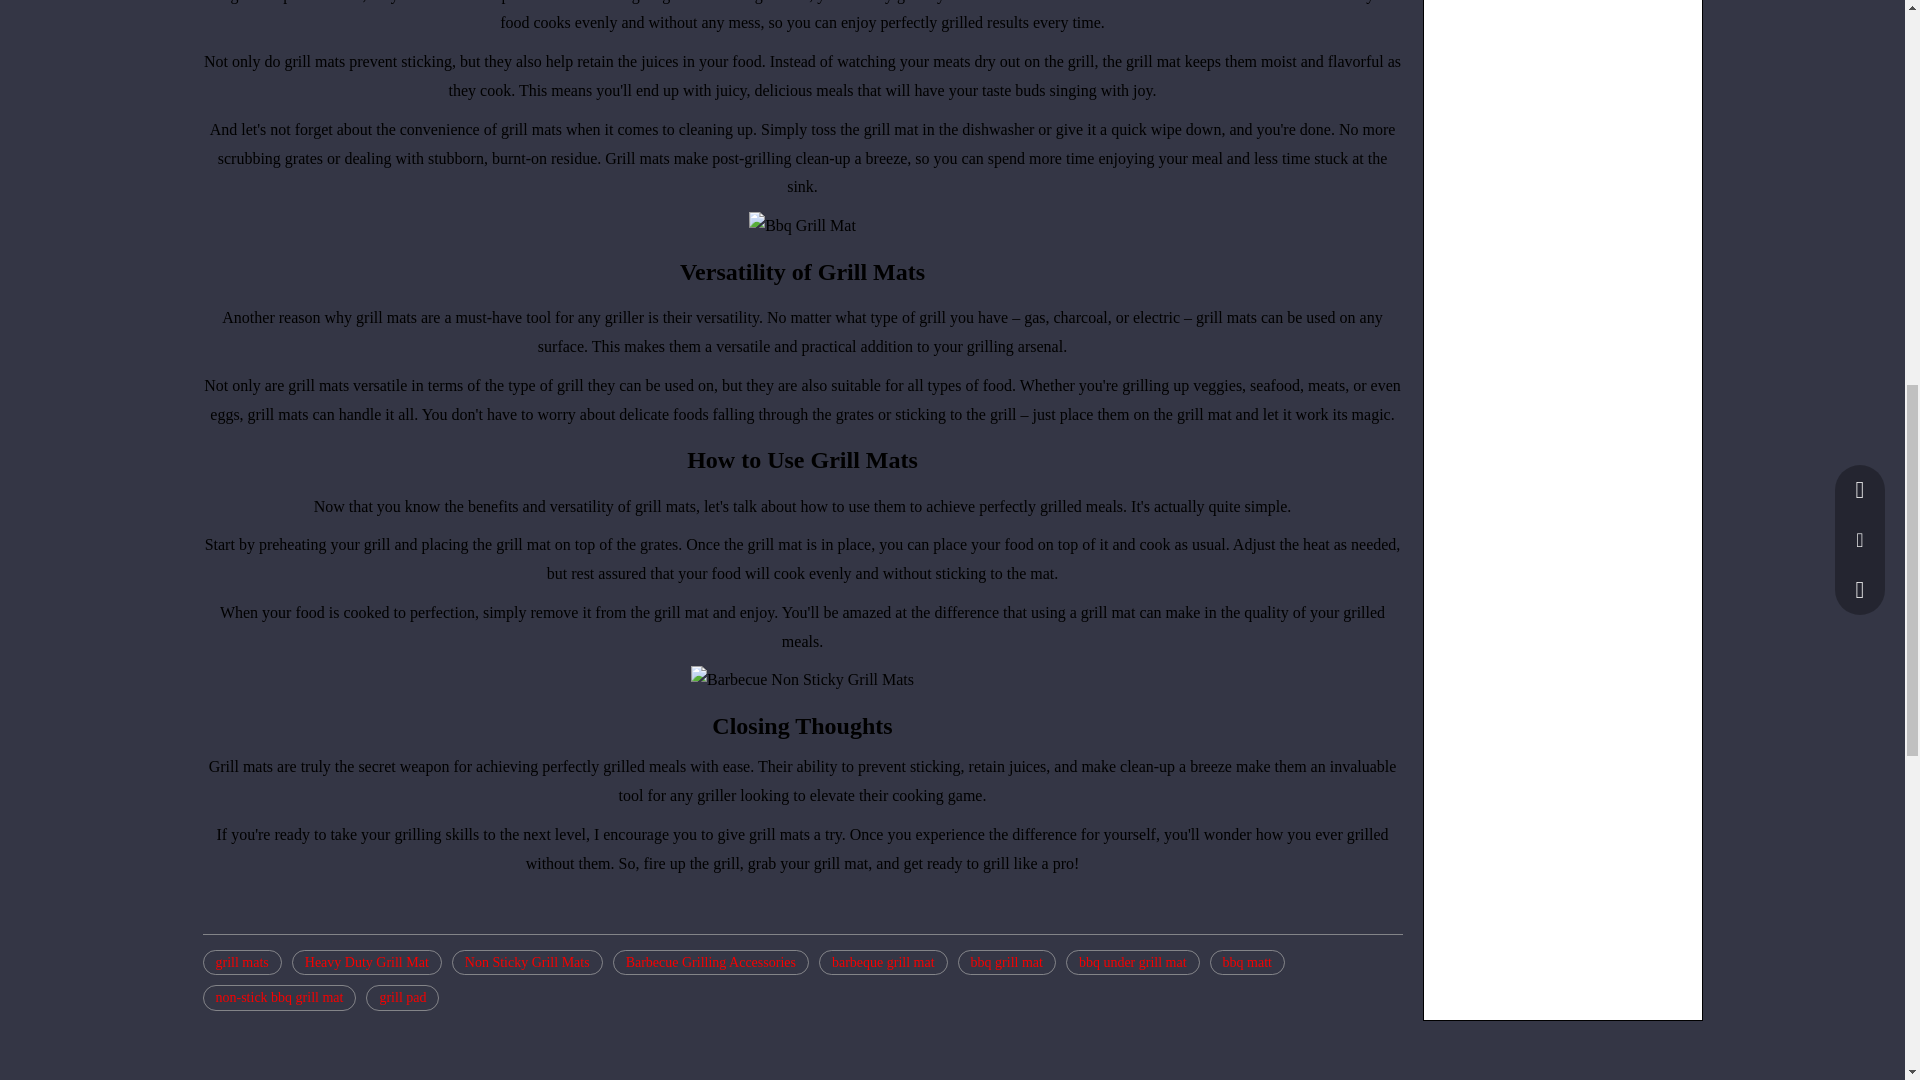  I want to click on grill grates, so click(666, 2).